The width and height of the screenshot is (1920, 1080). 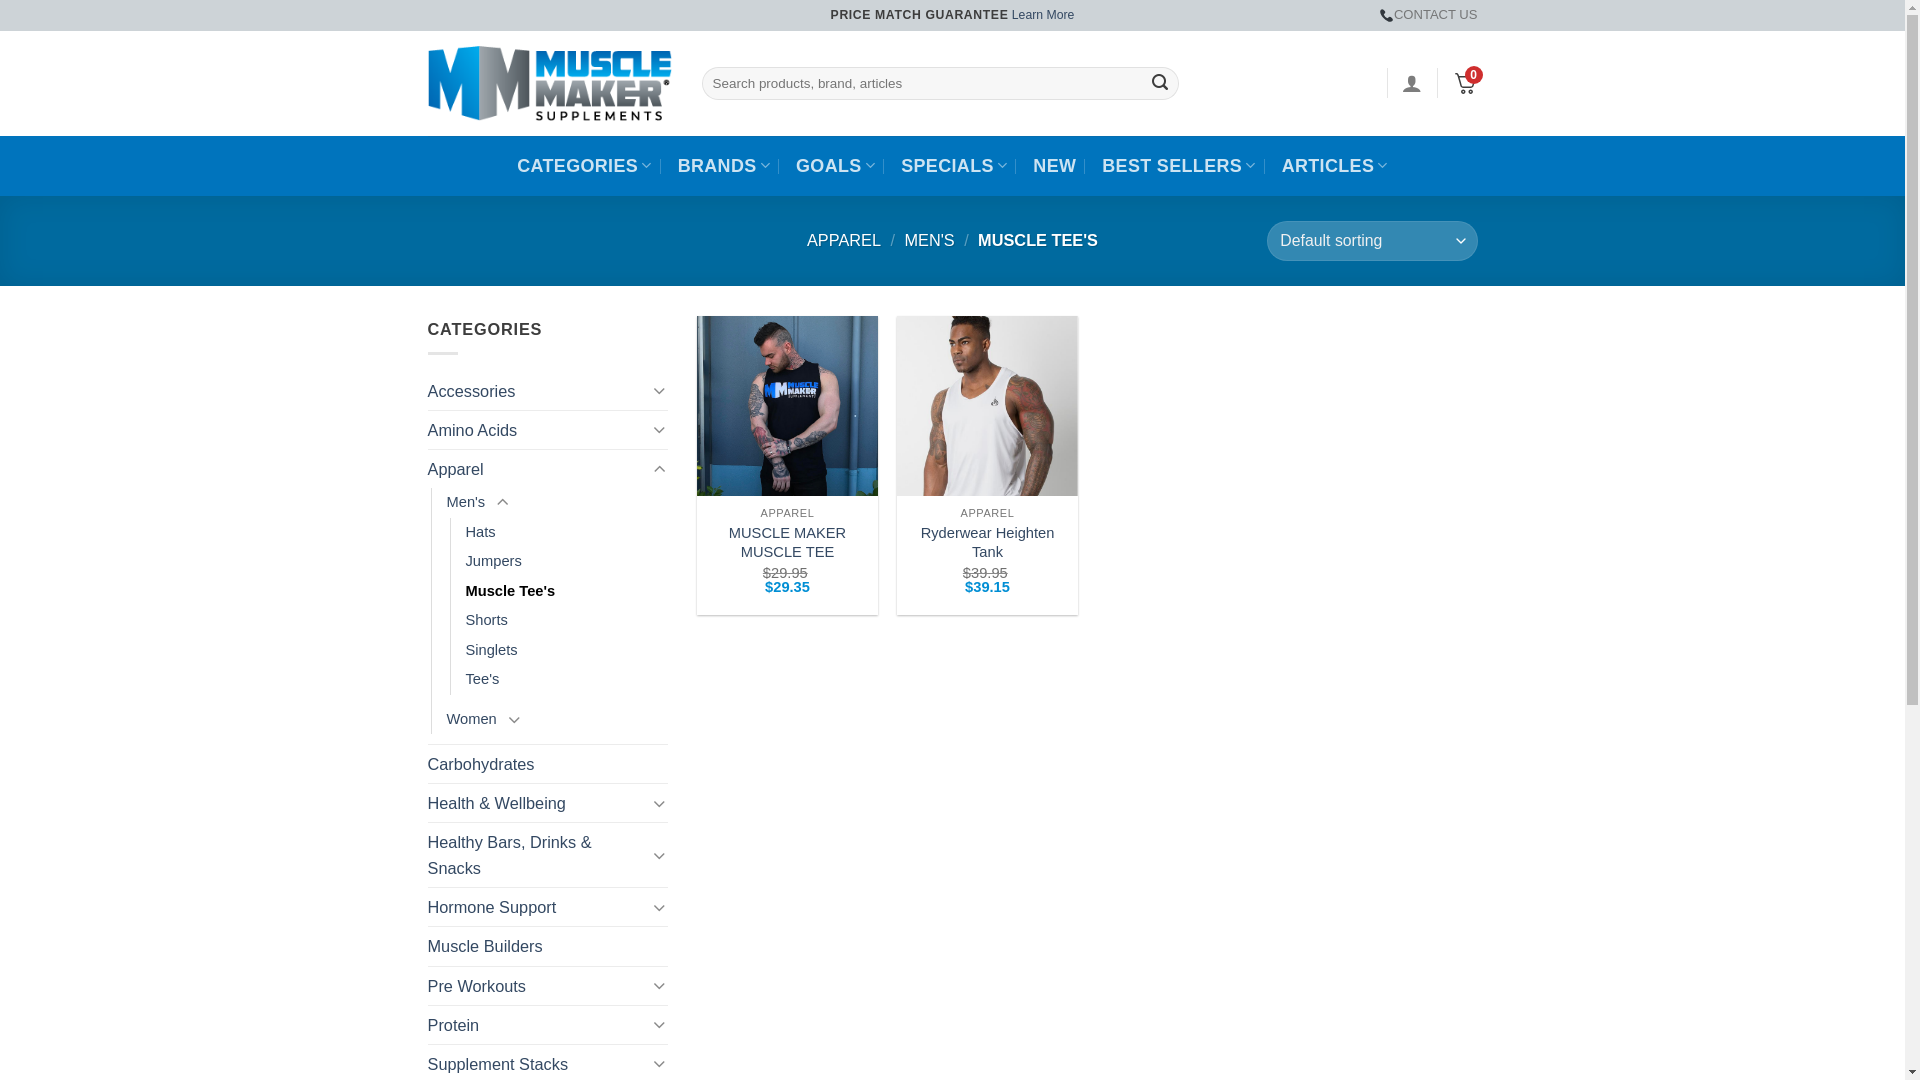 What do you see at coordinates (538, 469) in the screenshot?
I see `Apparel` at bounding box center [538, 469].